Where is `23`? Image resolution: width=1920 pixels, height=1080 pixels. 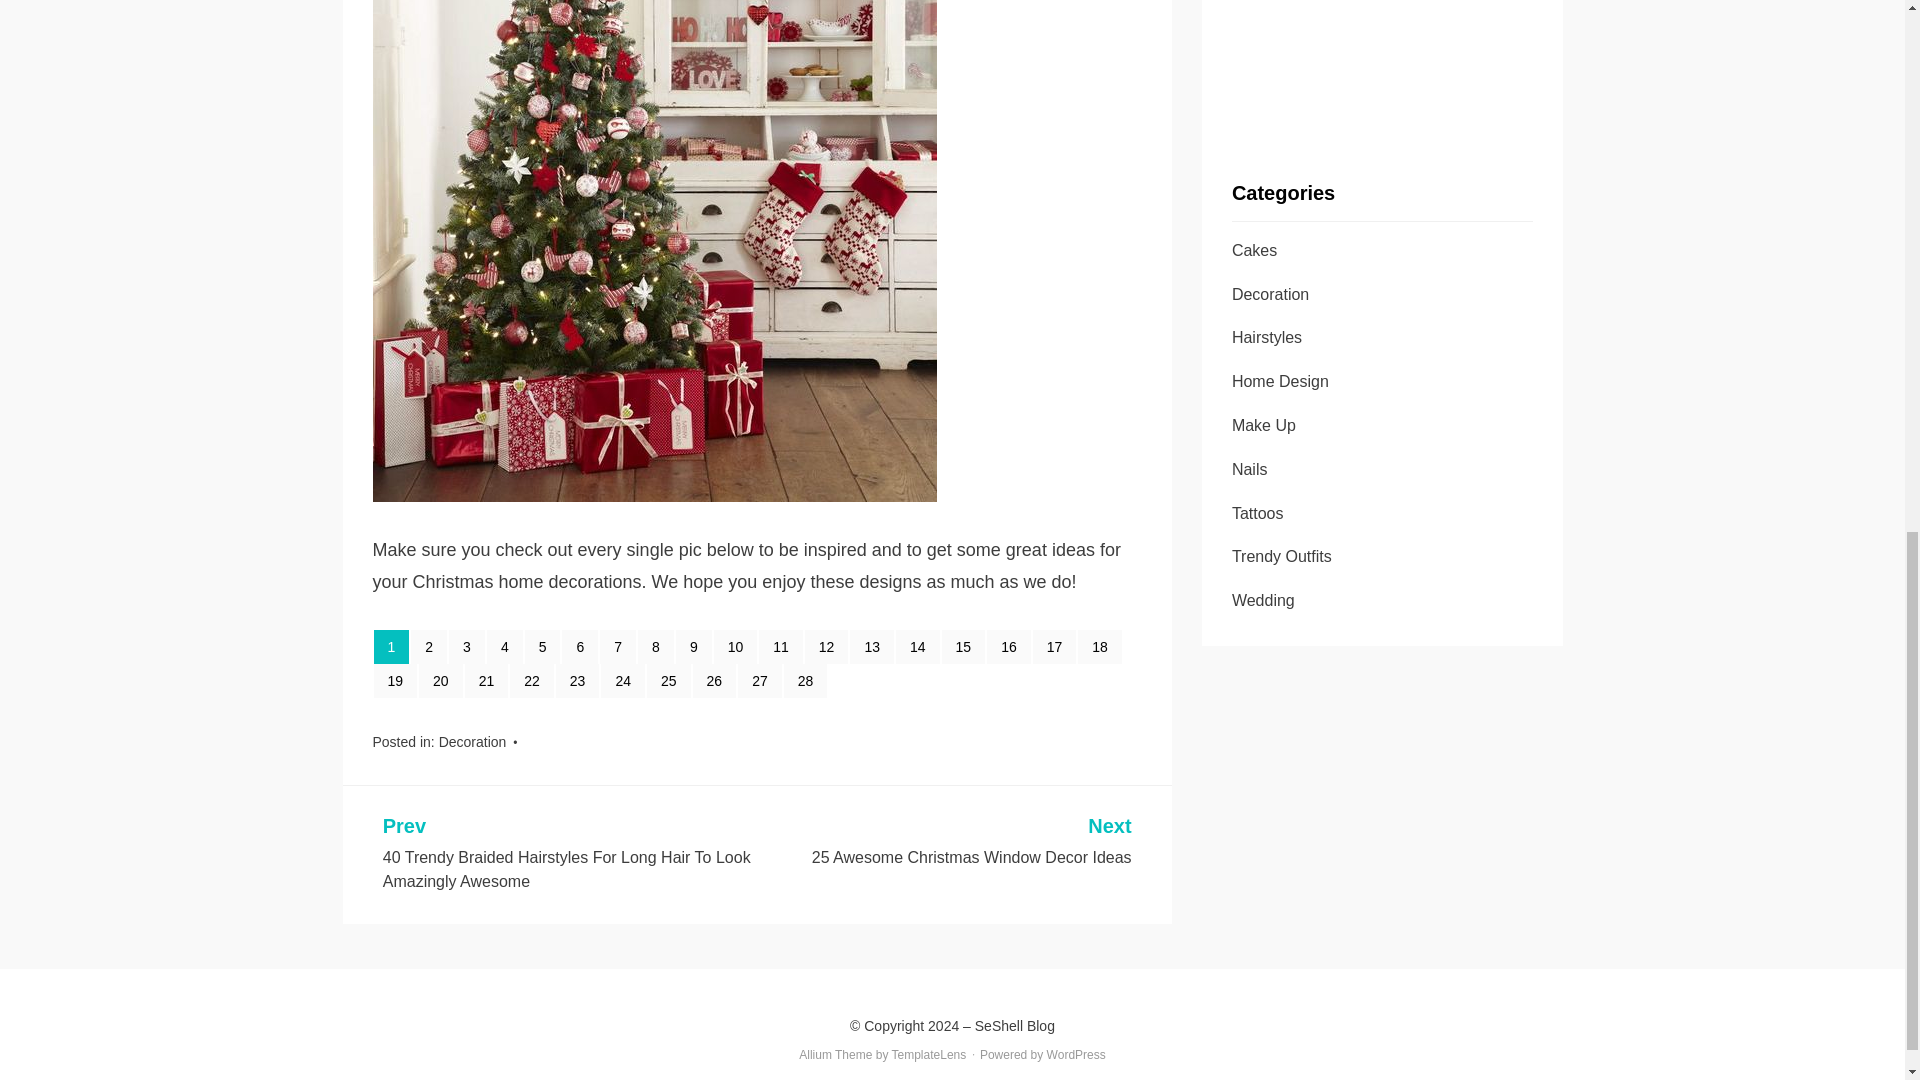
23 is located at coordinates (578, 680).